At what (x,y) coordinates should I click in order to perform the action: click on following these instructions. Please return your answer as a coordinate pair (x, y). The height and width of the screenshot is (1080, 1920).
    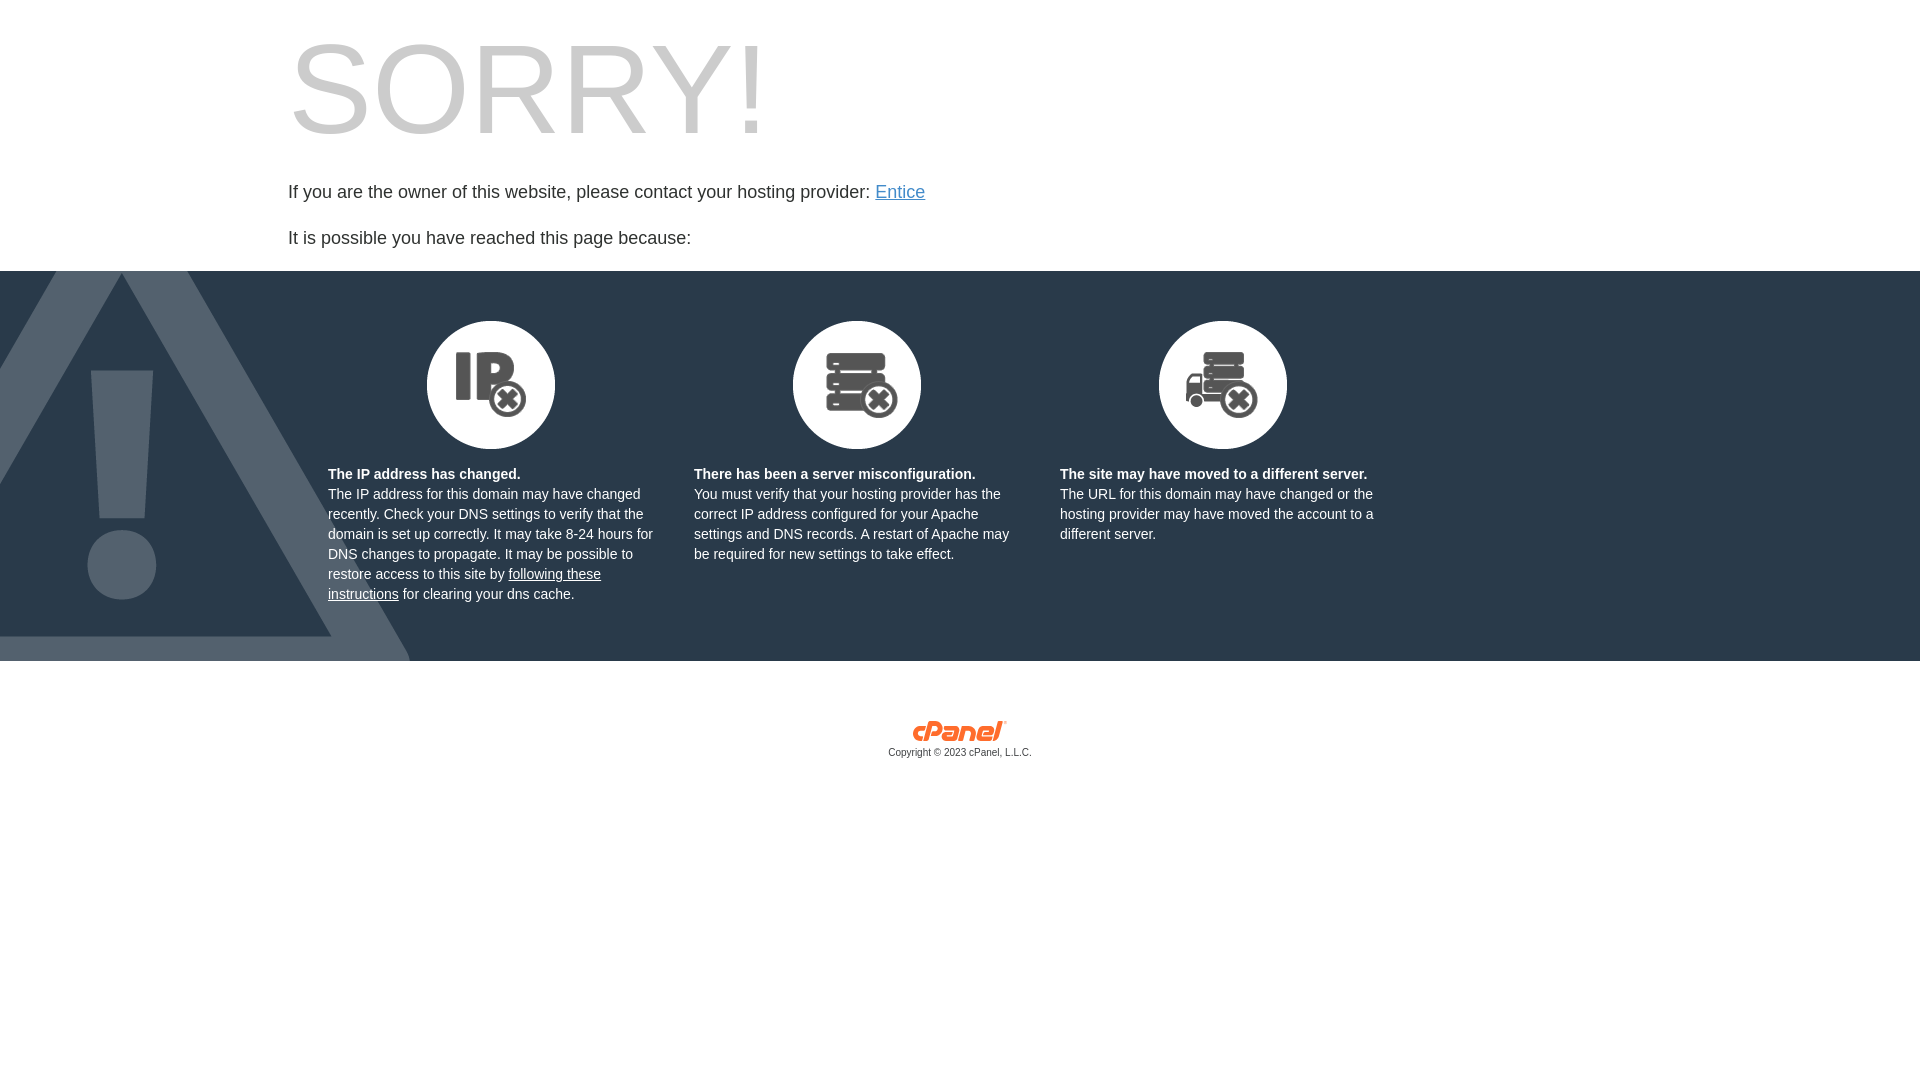
    Looking at the image, I should click on (464, 584).